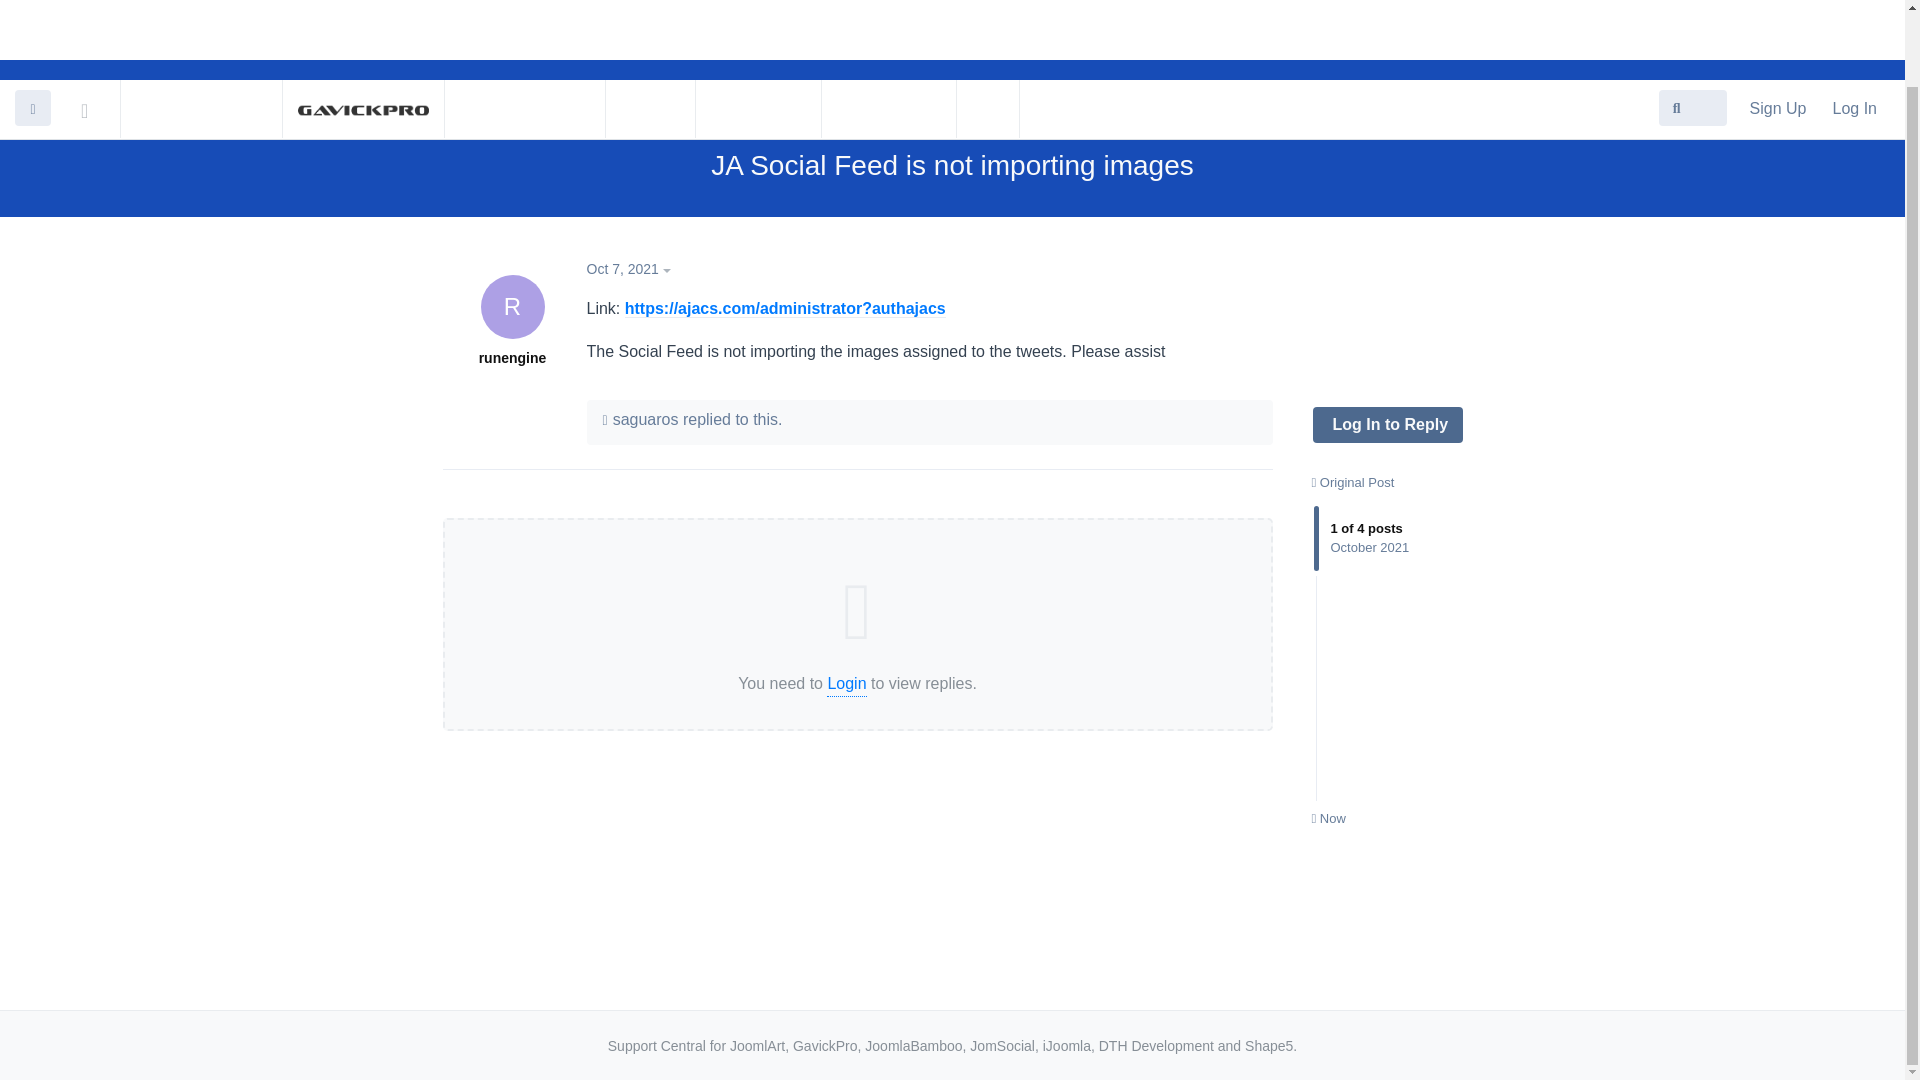 The height and width of the screenshot is (1080, 1920). What do you see at coordinates (888, 29) in the screenshot?
I see `Support Central` at bounding box center [888, 29].